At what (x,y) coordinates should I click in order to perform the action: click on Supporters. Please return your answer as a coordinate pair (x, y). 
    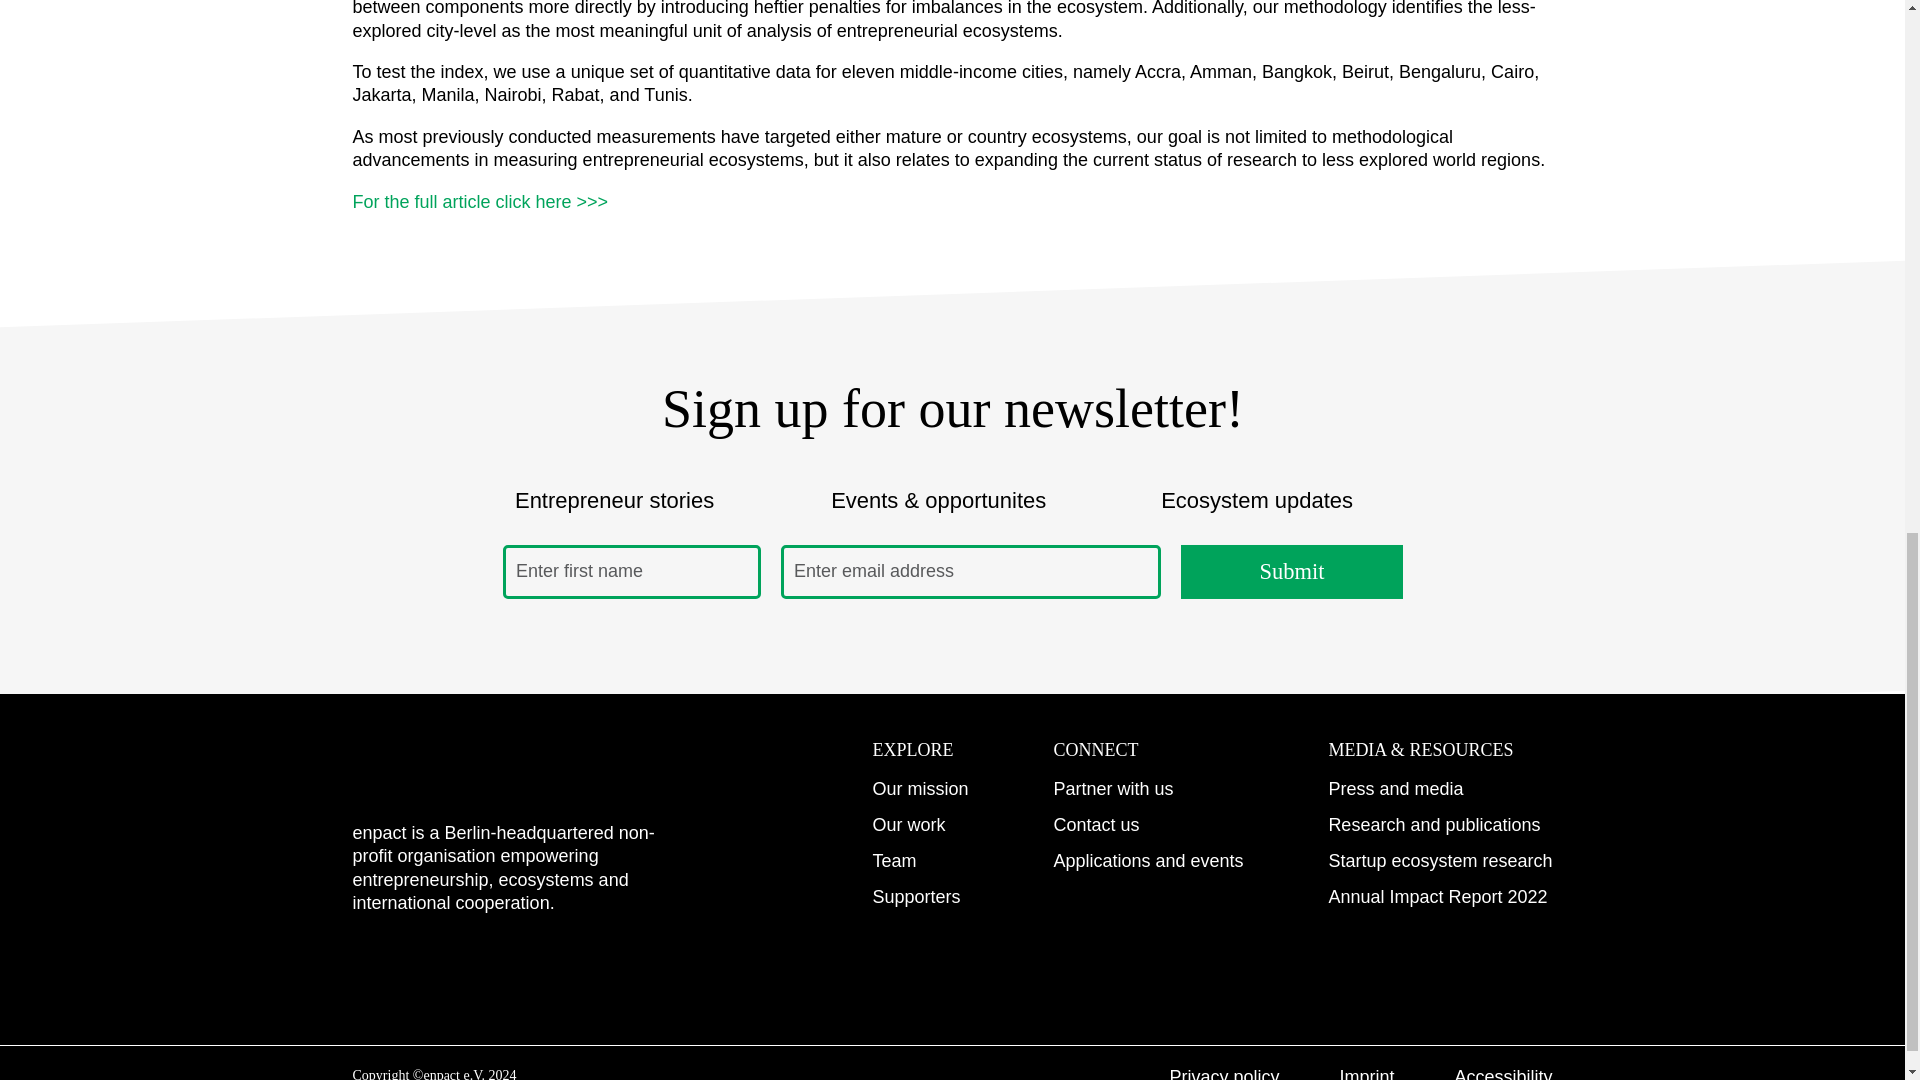
    Looking at the image, I should click on (916, 896).